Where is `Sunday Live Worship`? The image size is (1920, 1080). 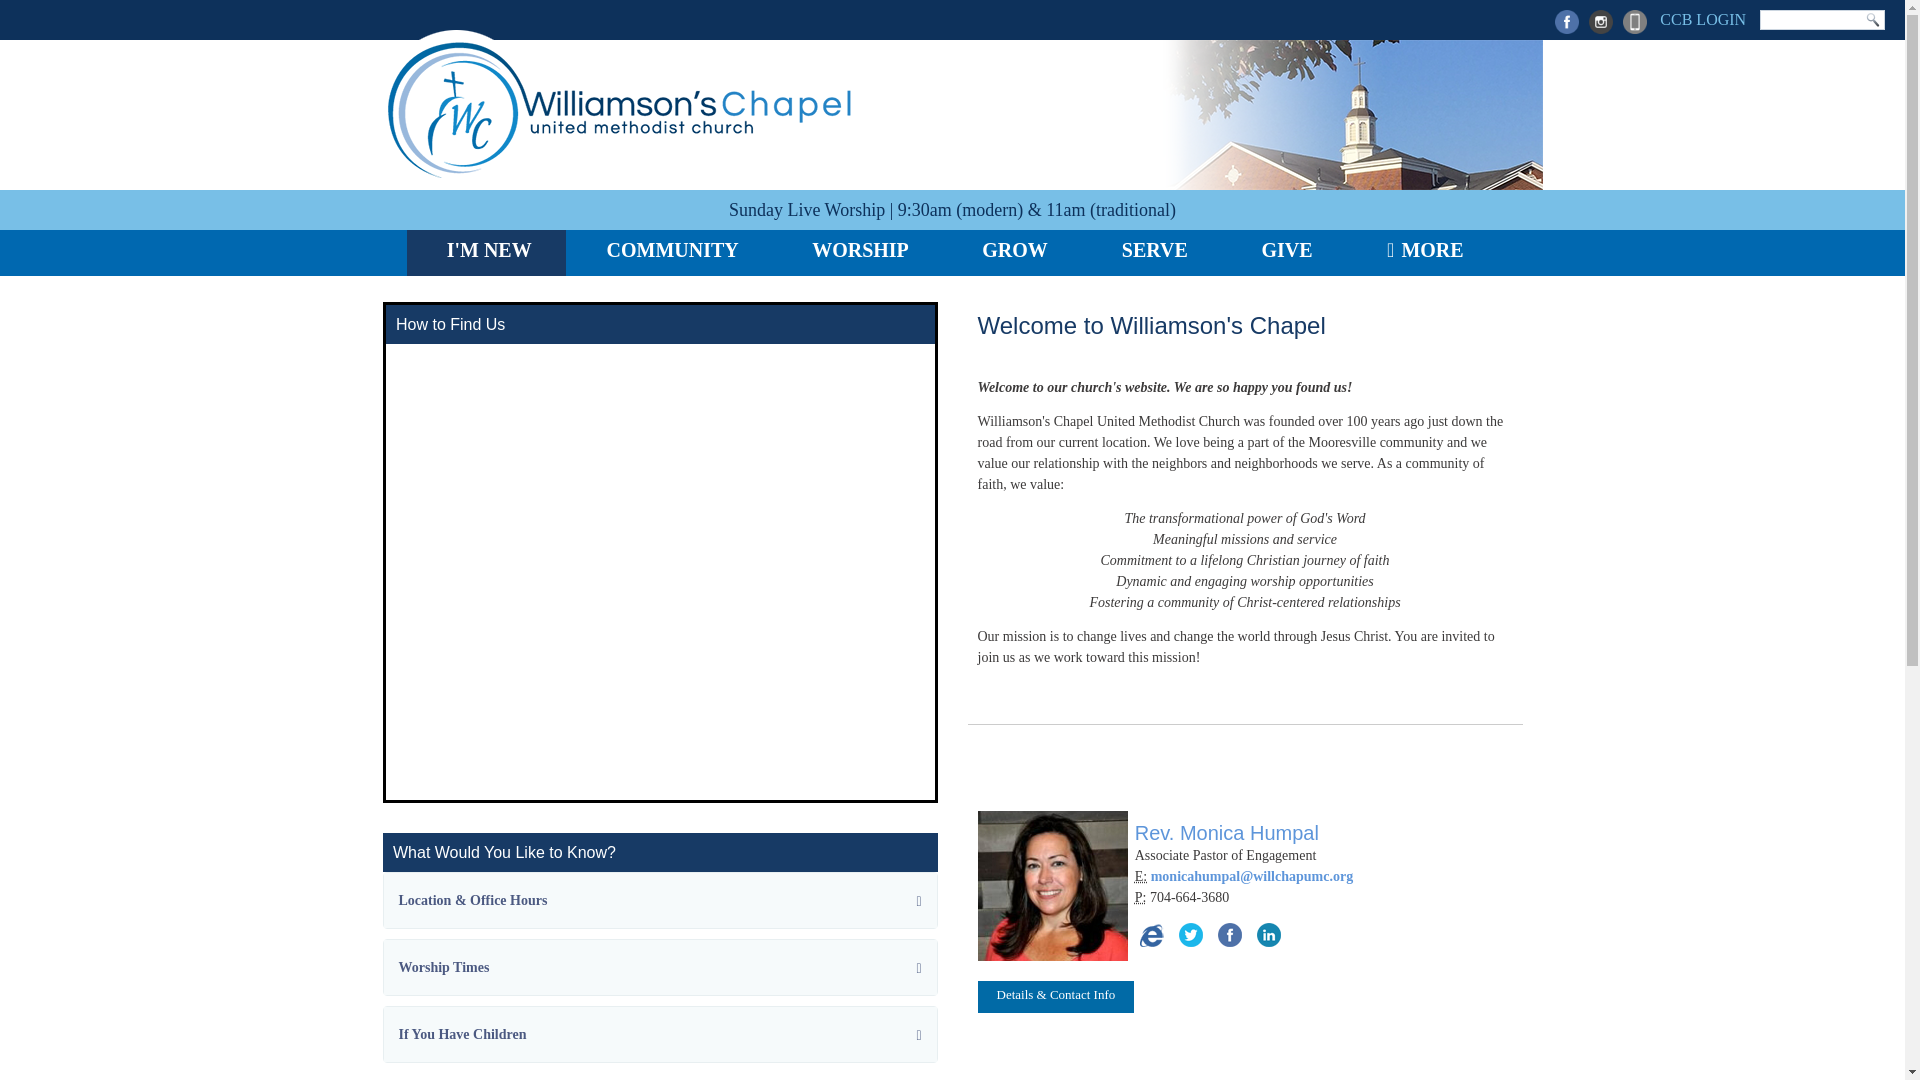
Sunday Live Worship is located at coordinates (807, 210).